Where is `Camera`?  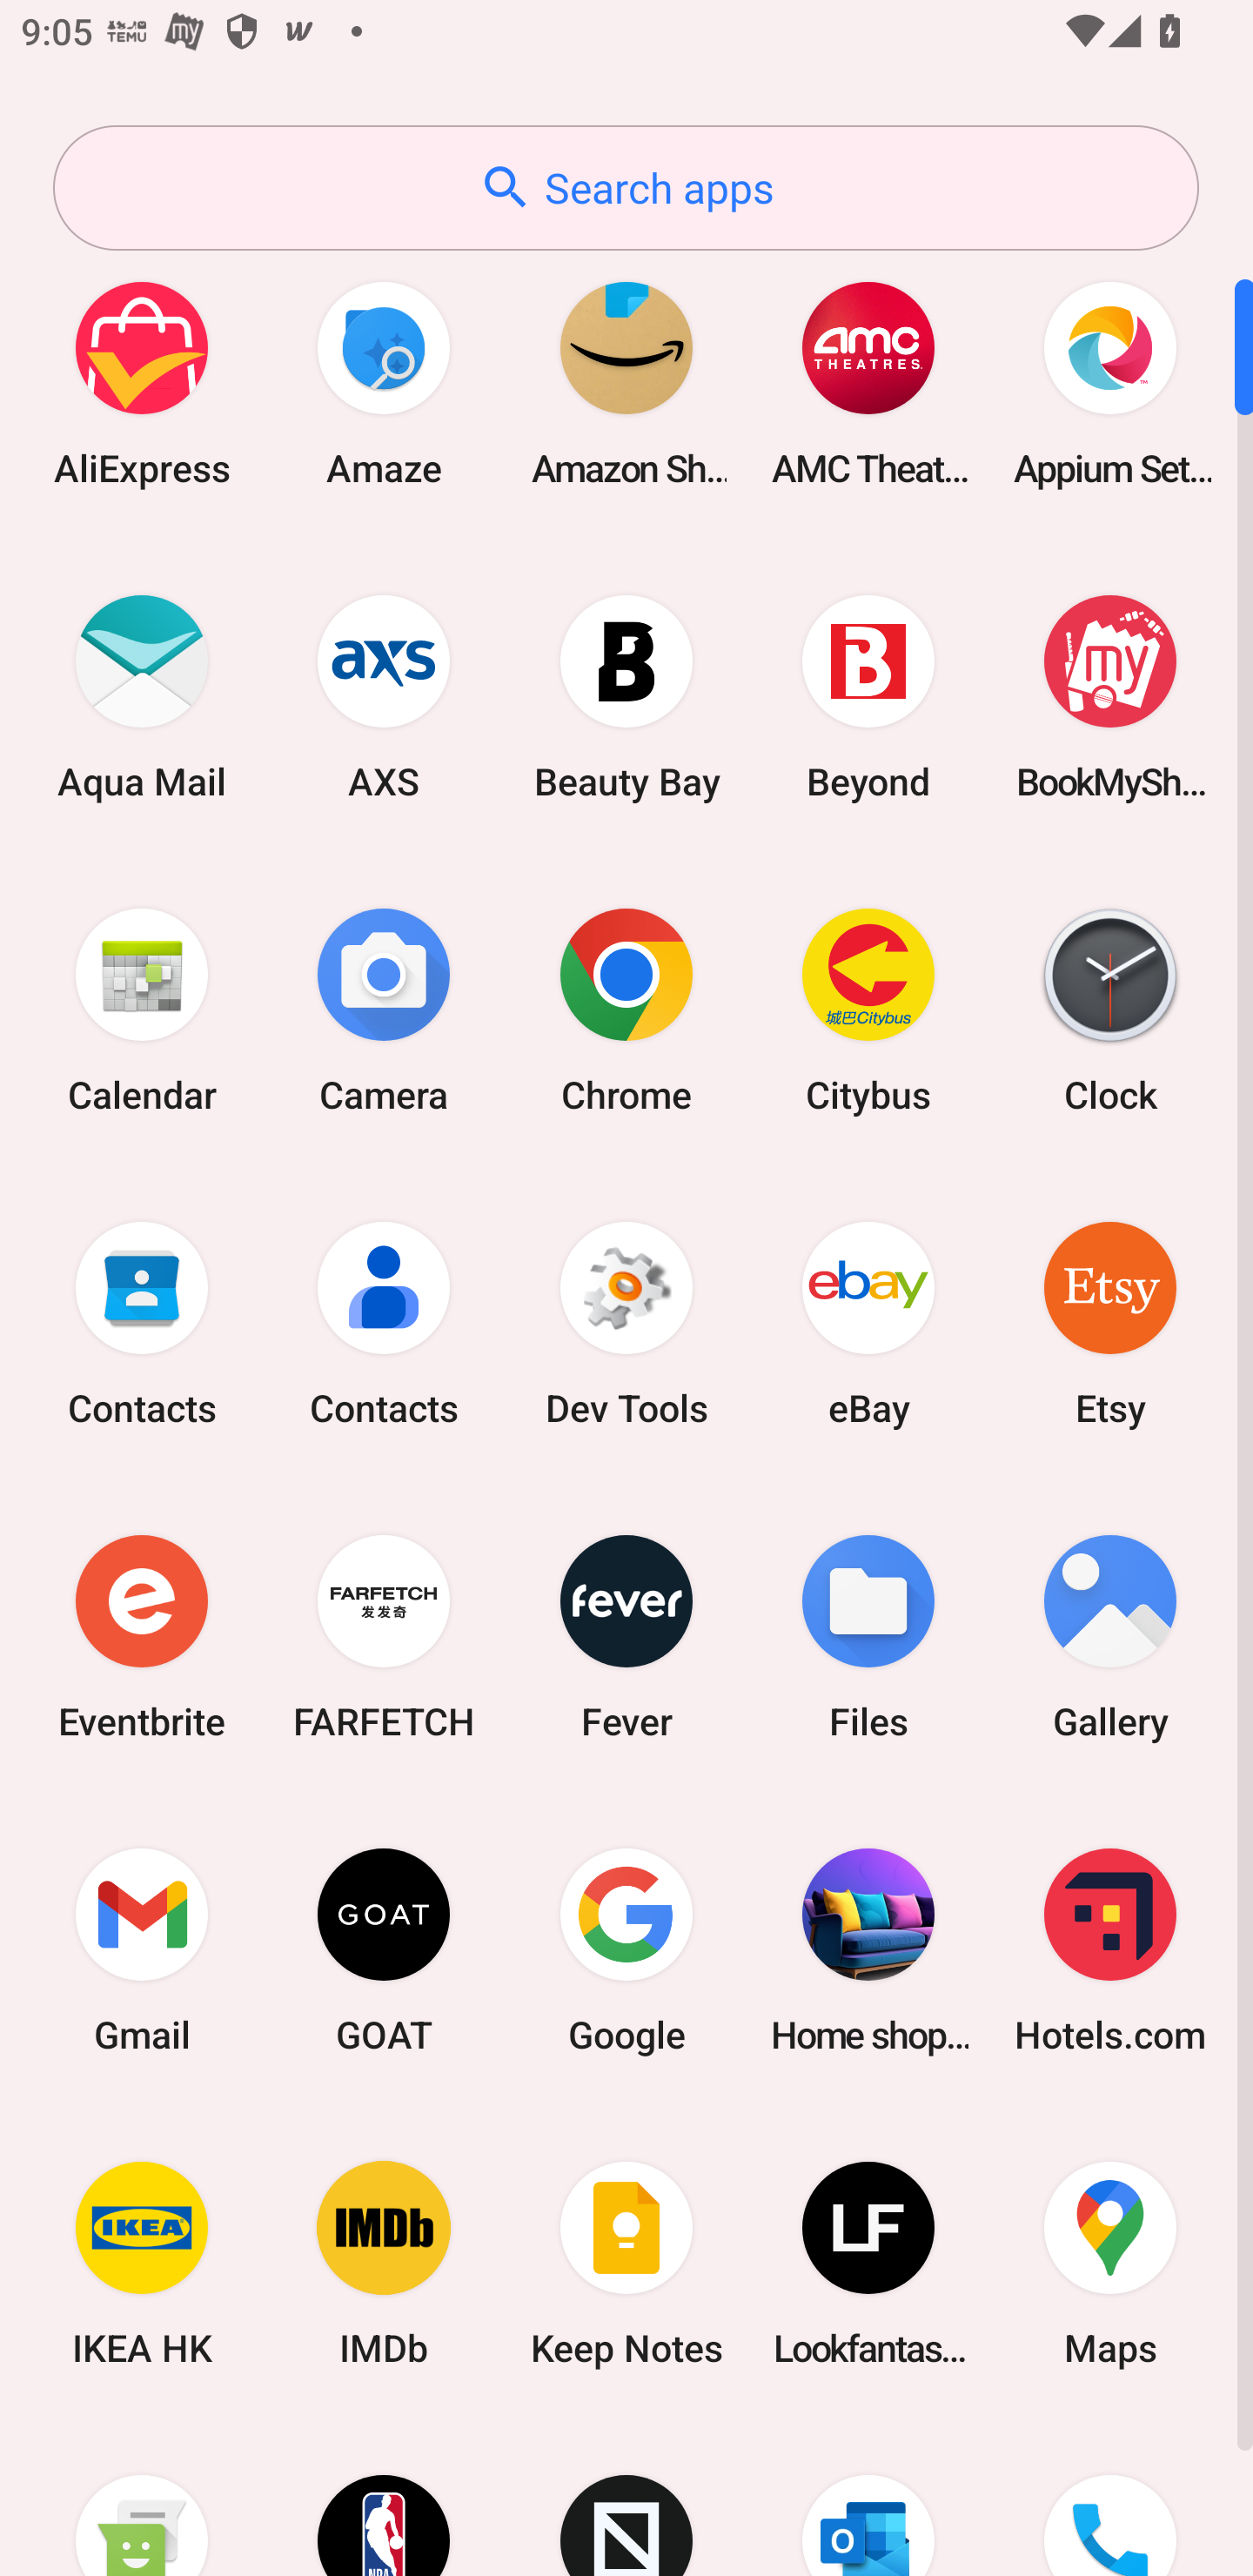
Camera is located at coordinates (384, 1010).